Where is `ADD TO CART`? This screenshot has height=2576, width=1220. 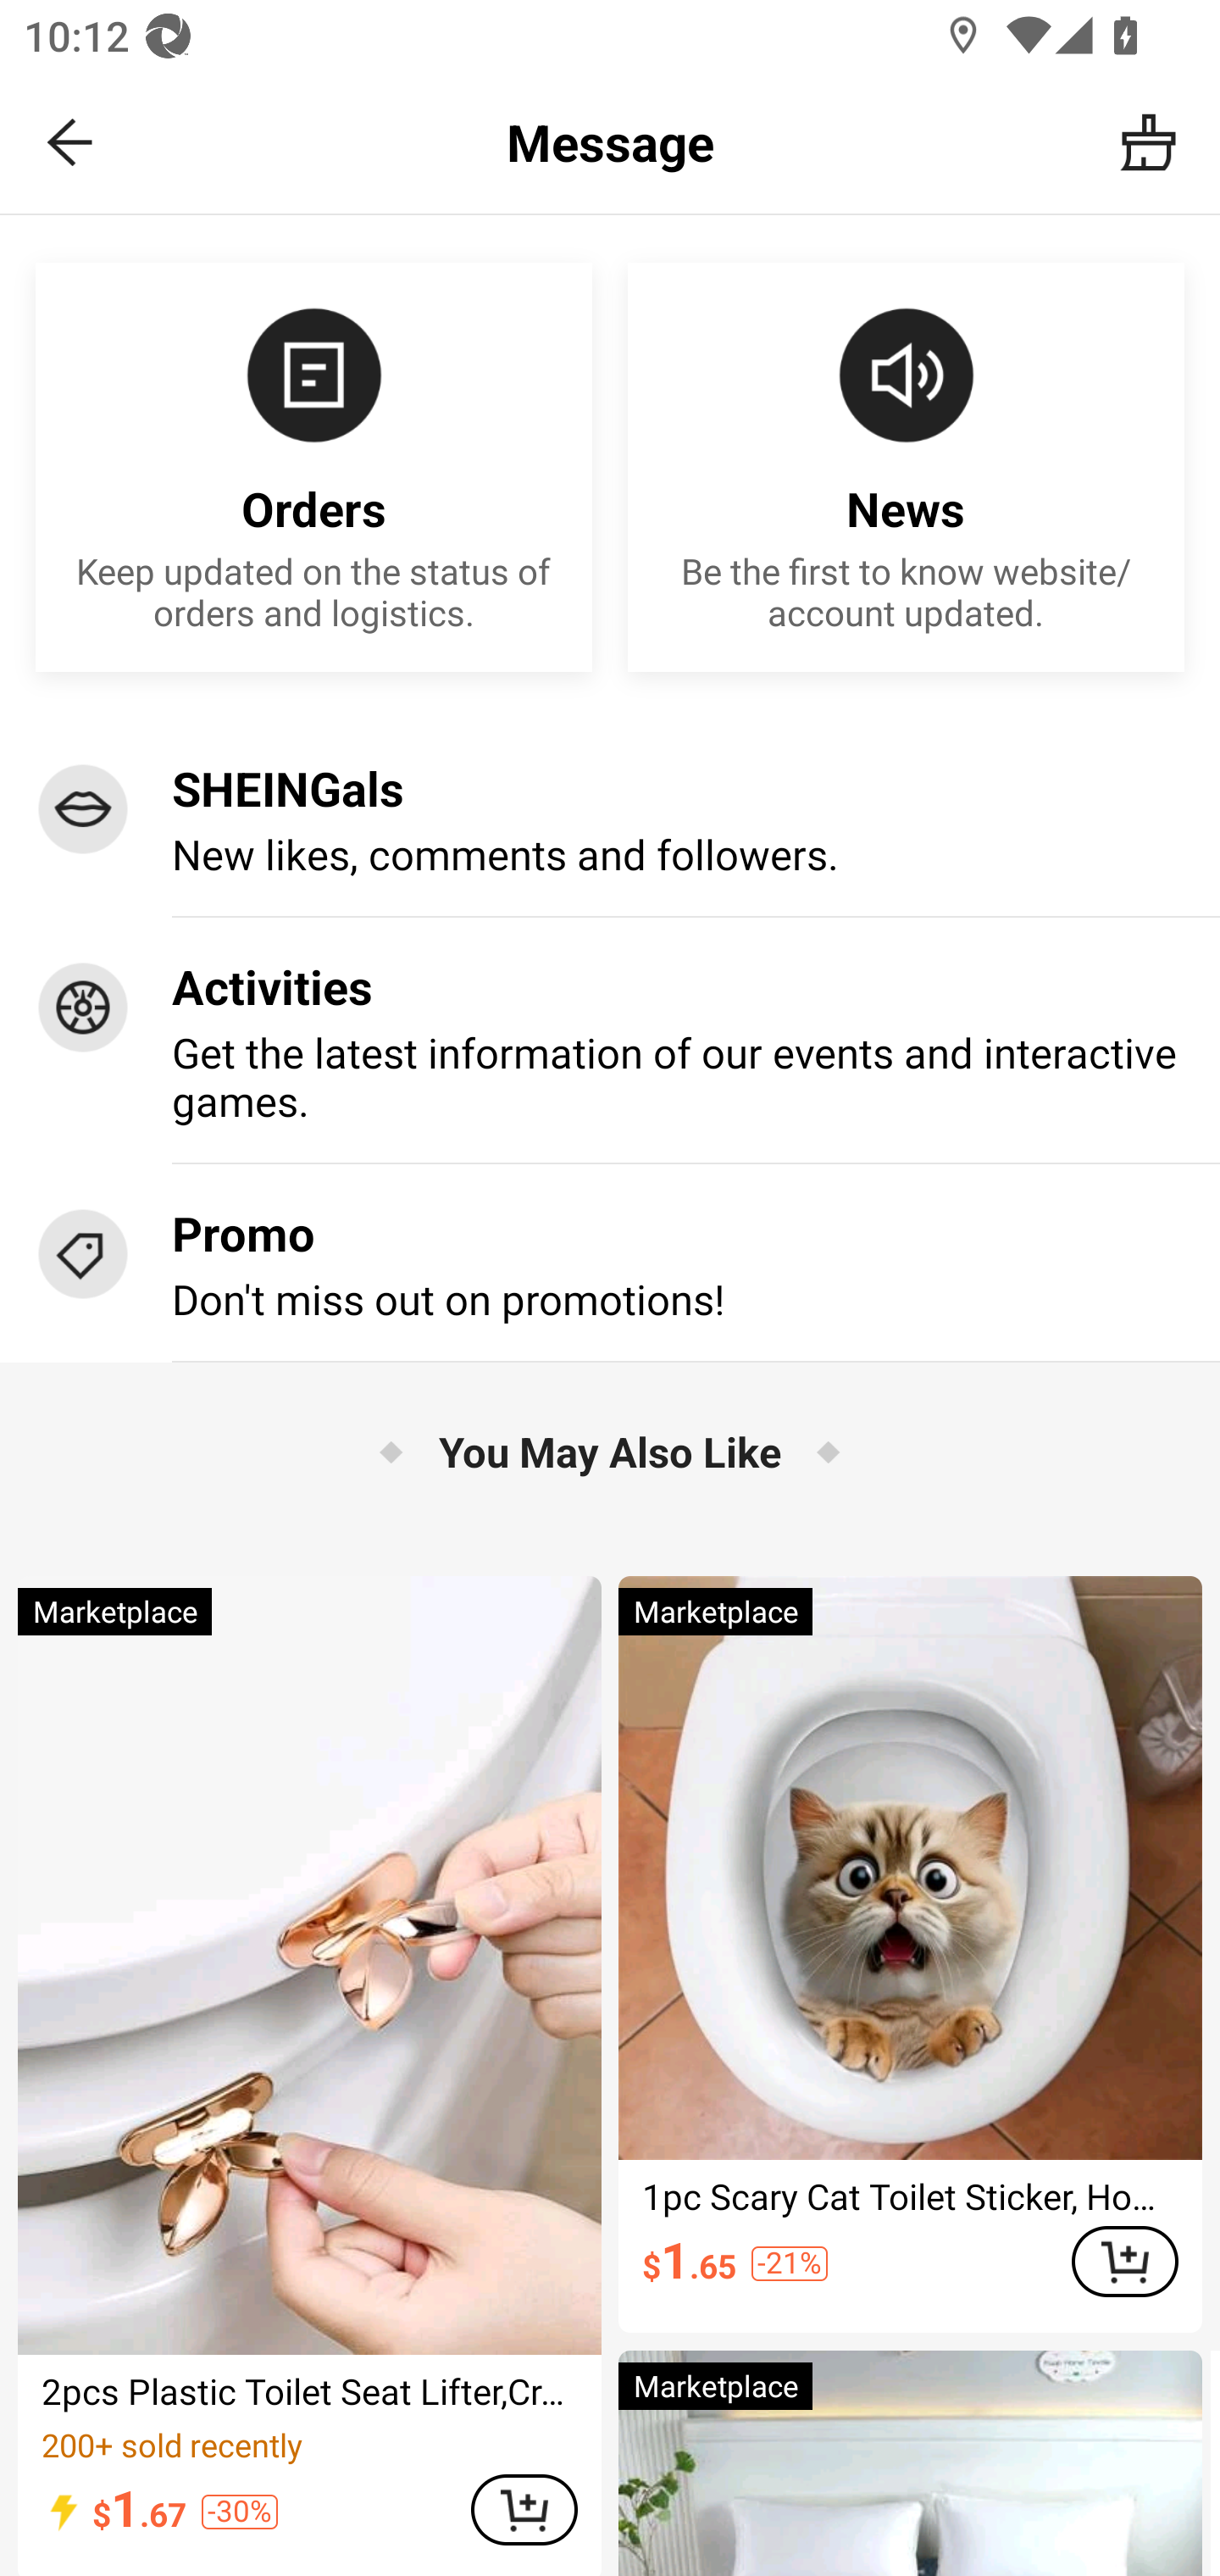 ADD TO CART is located at coordinates (524, 2510).